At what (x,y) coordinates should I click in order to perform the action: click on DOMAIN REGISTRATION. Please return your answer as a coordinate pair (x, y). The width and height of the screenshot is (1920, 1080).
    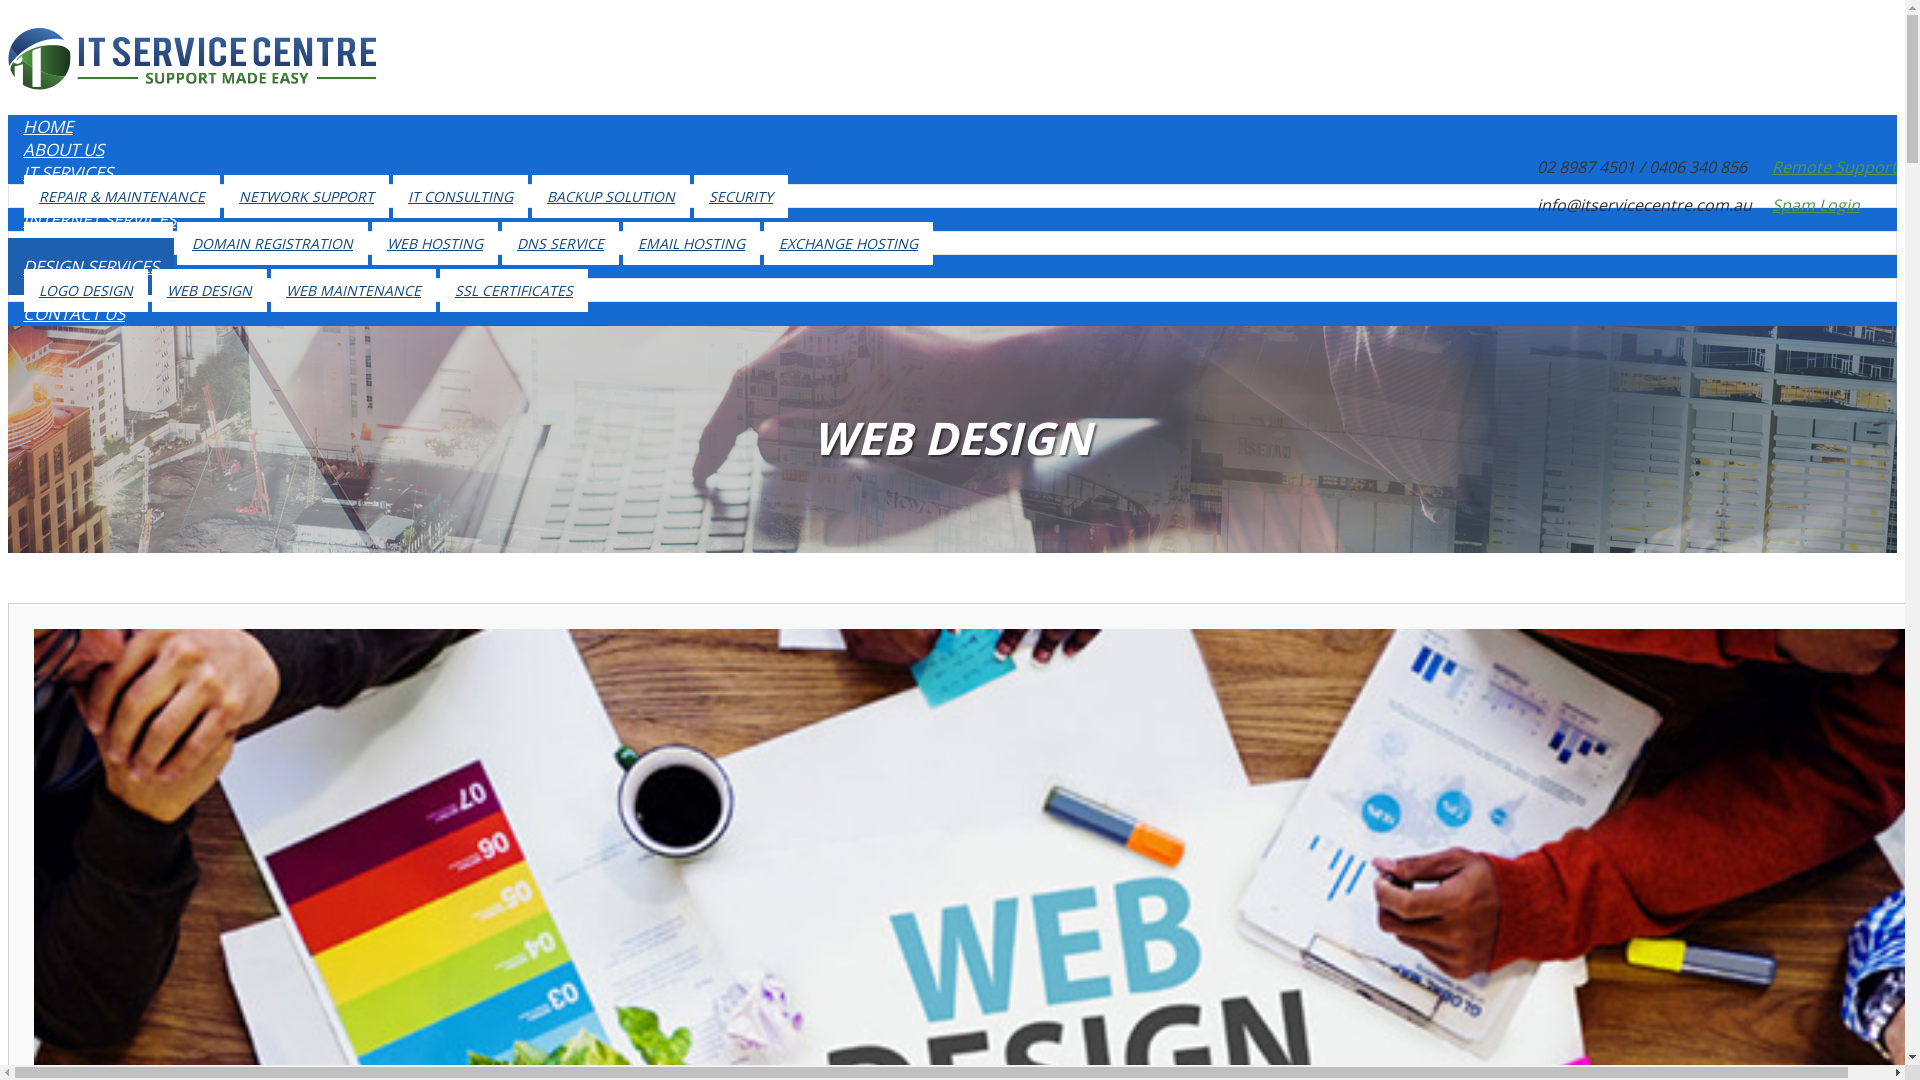
    Looking at the image, I should click on (272, 244).